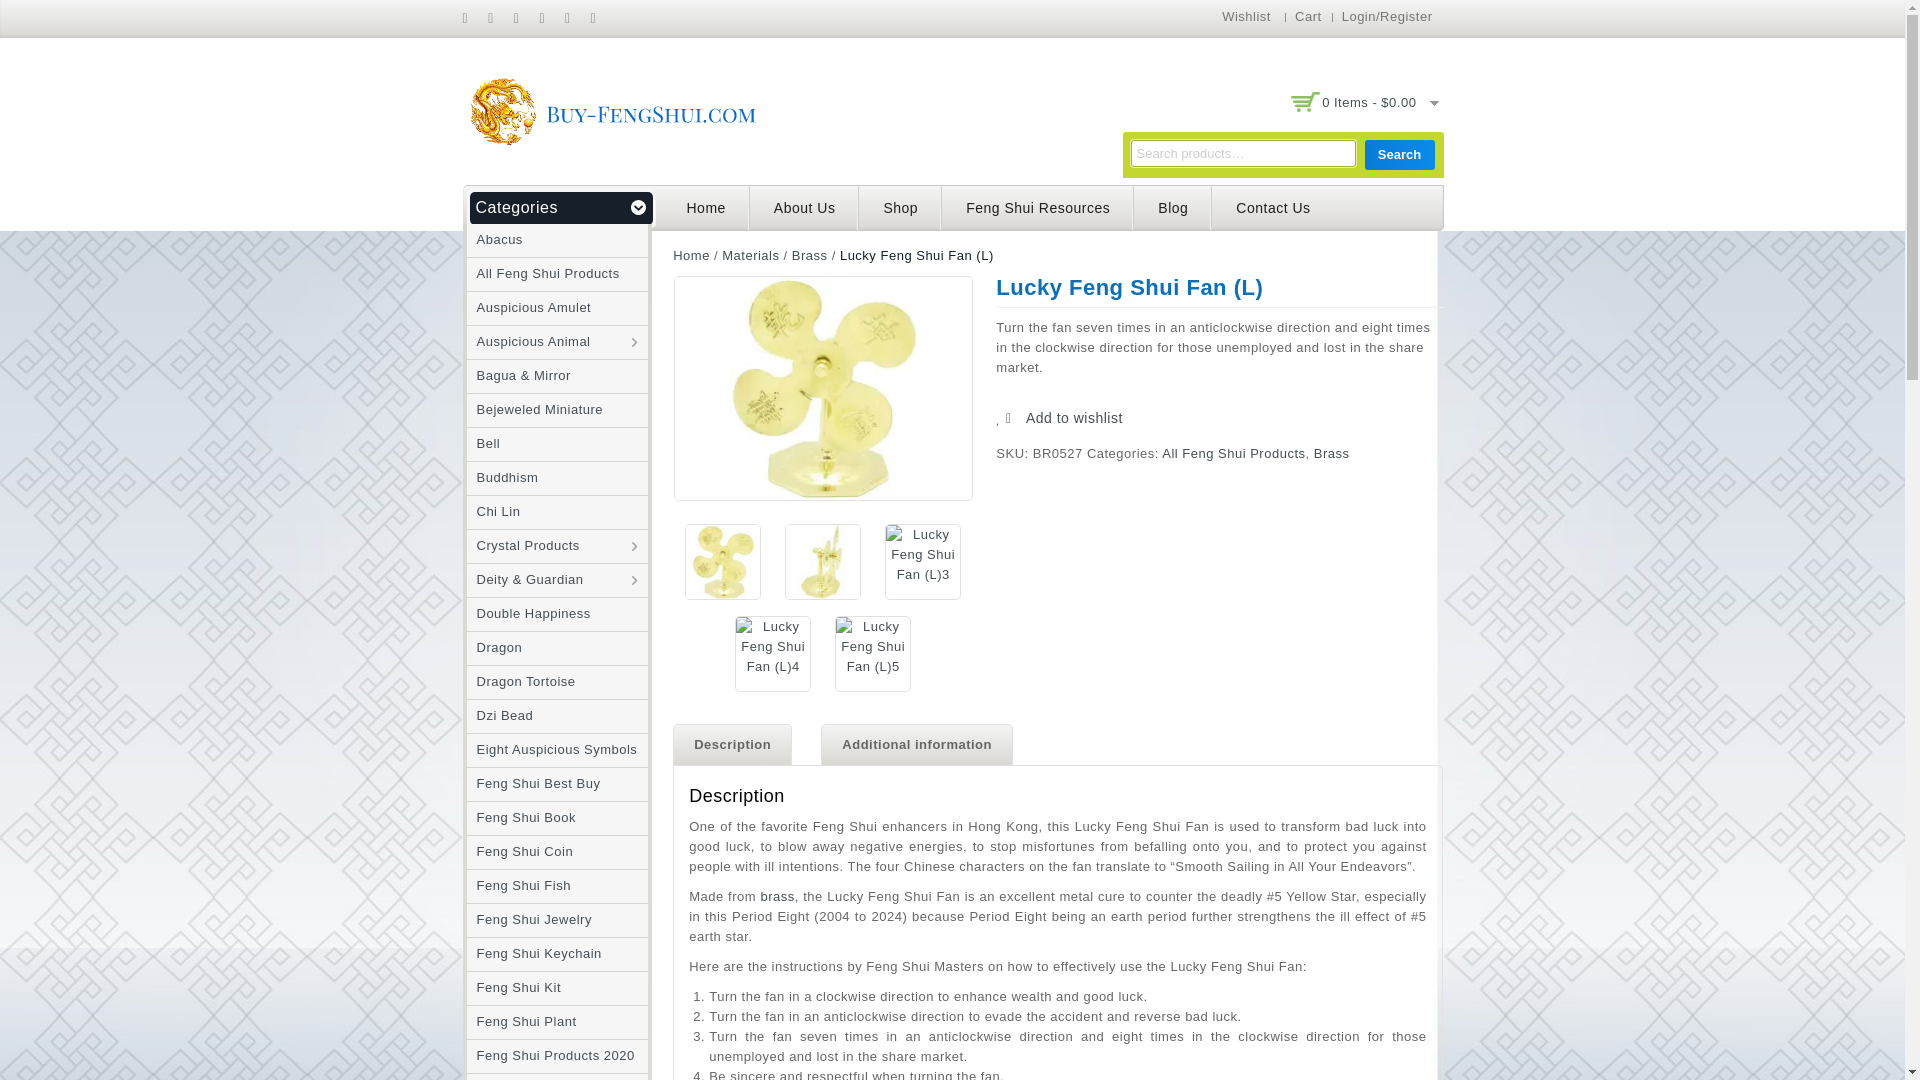  I want to click on Auspicious Amulet, so click(528, 308).